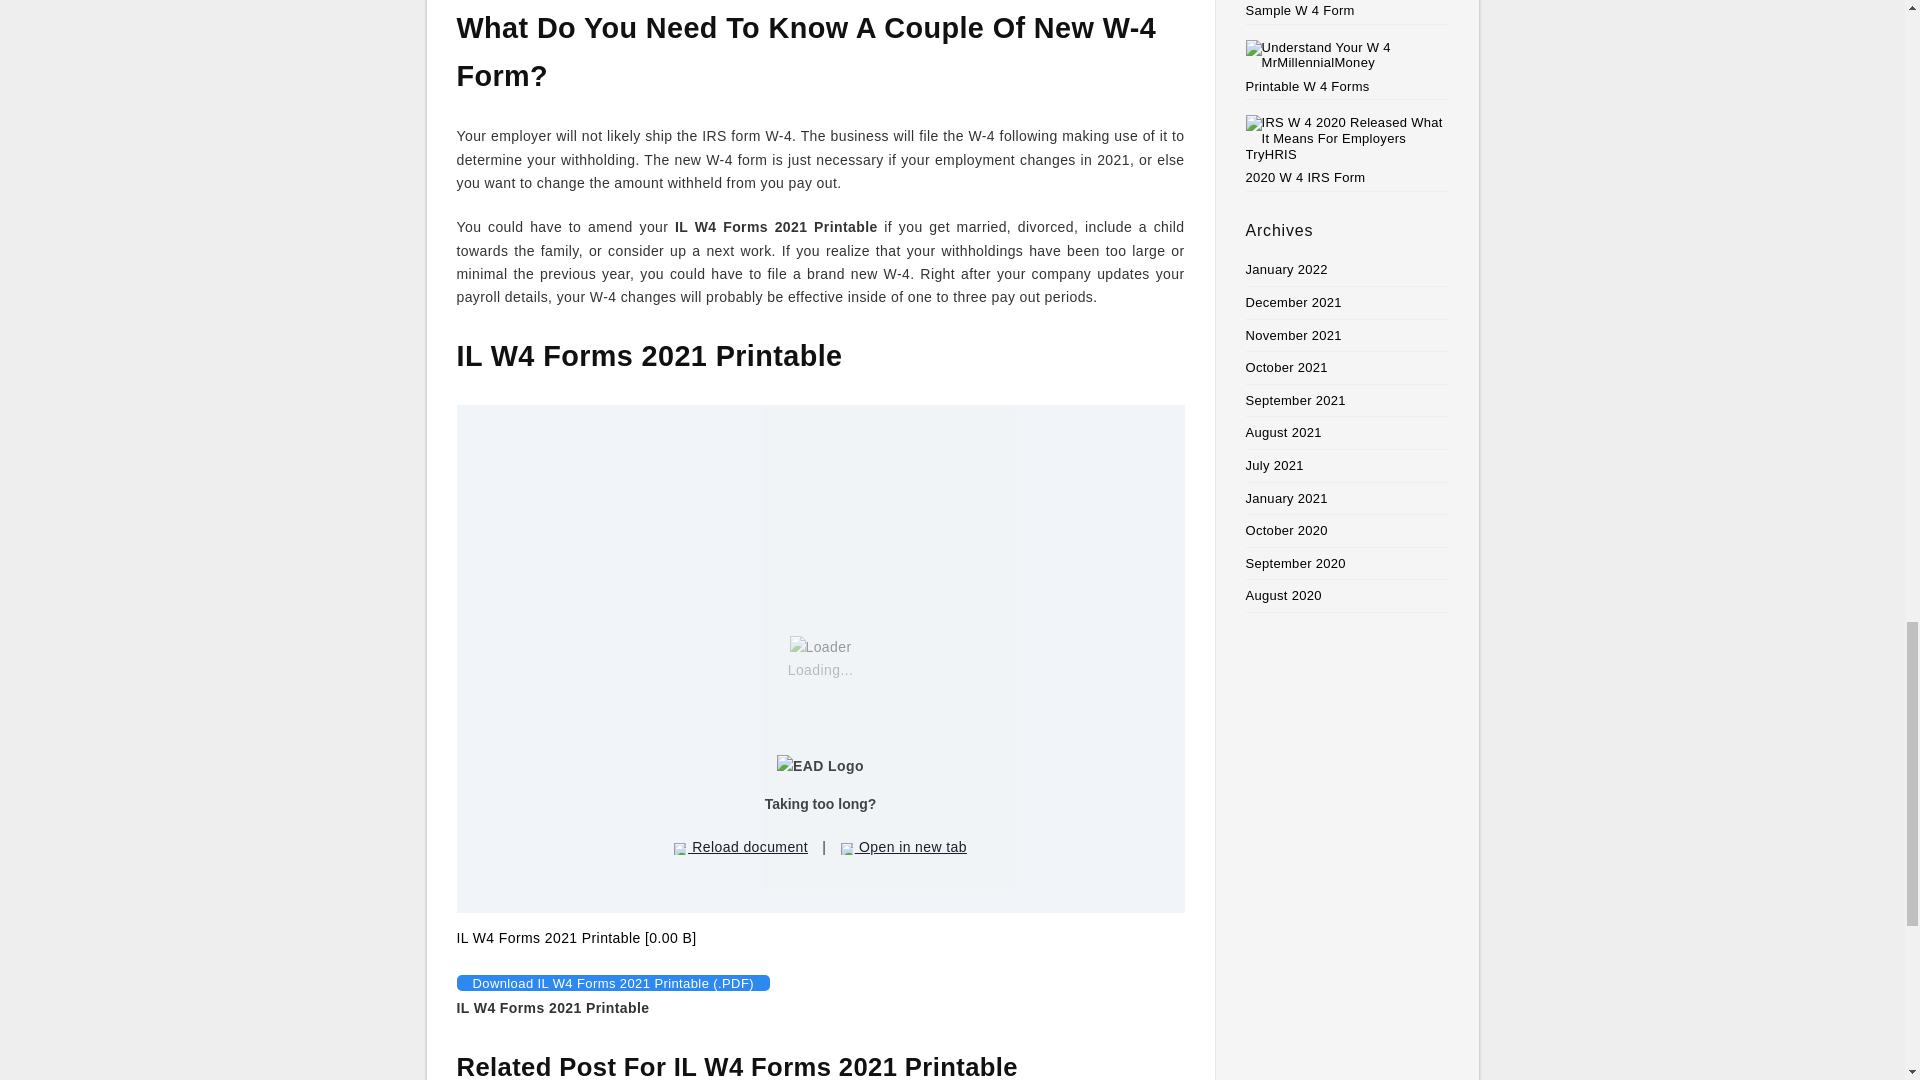  I want to click on reload, so click(679, 849).